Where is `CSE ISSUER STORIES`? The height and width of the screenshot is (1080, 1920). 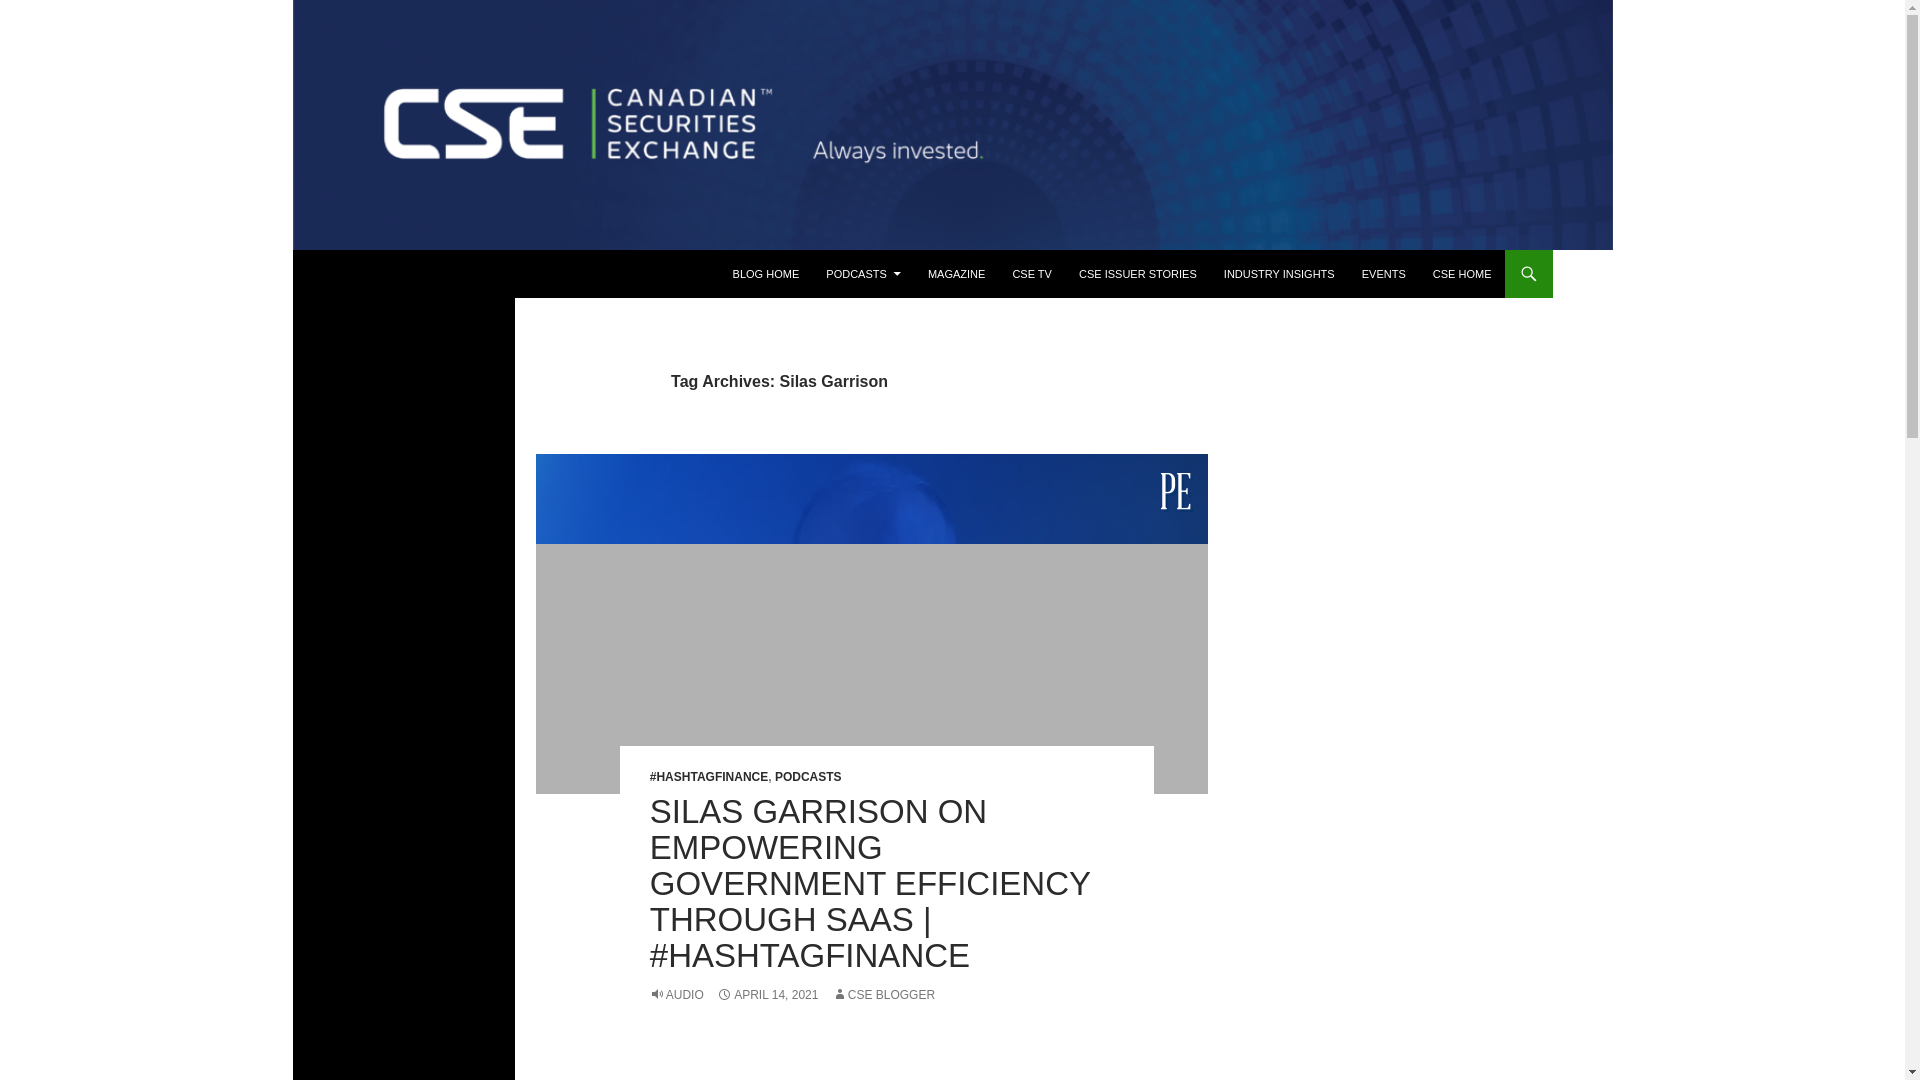
CSE ISSUER STORIES is located at coordinates (1138, 274).